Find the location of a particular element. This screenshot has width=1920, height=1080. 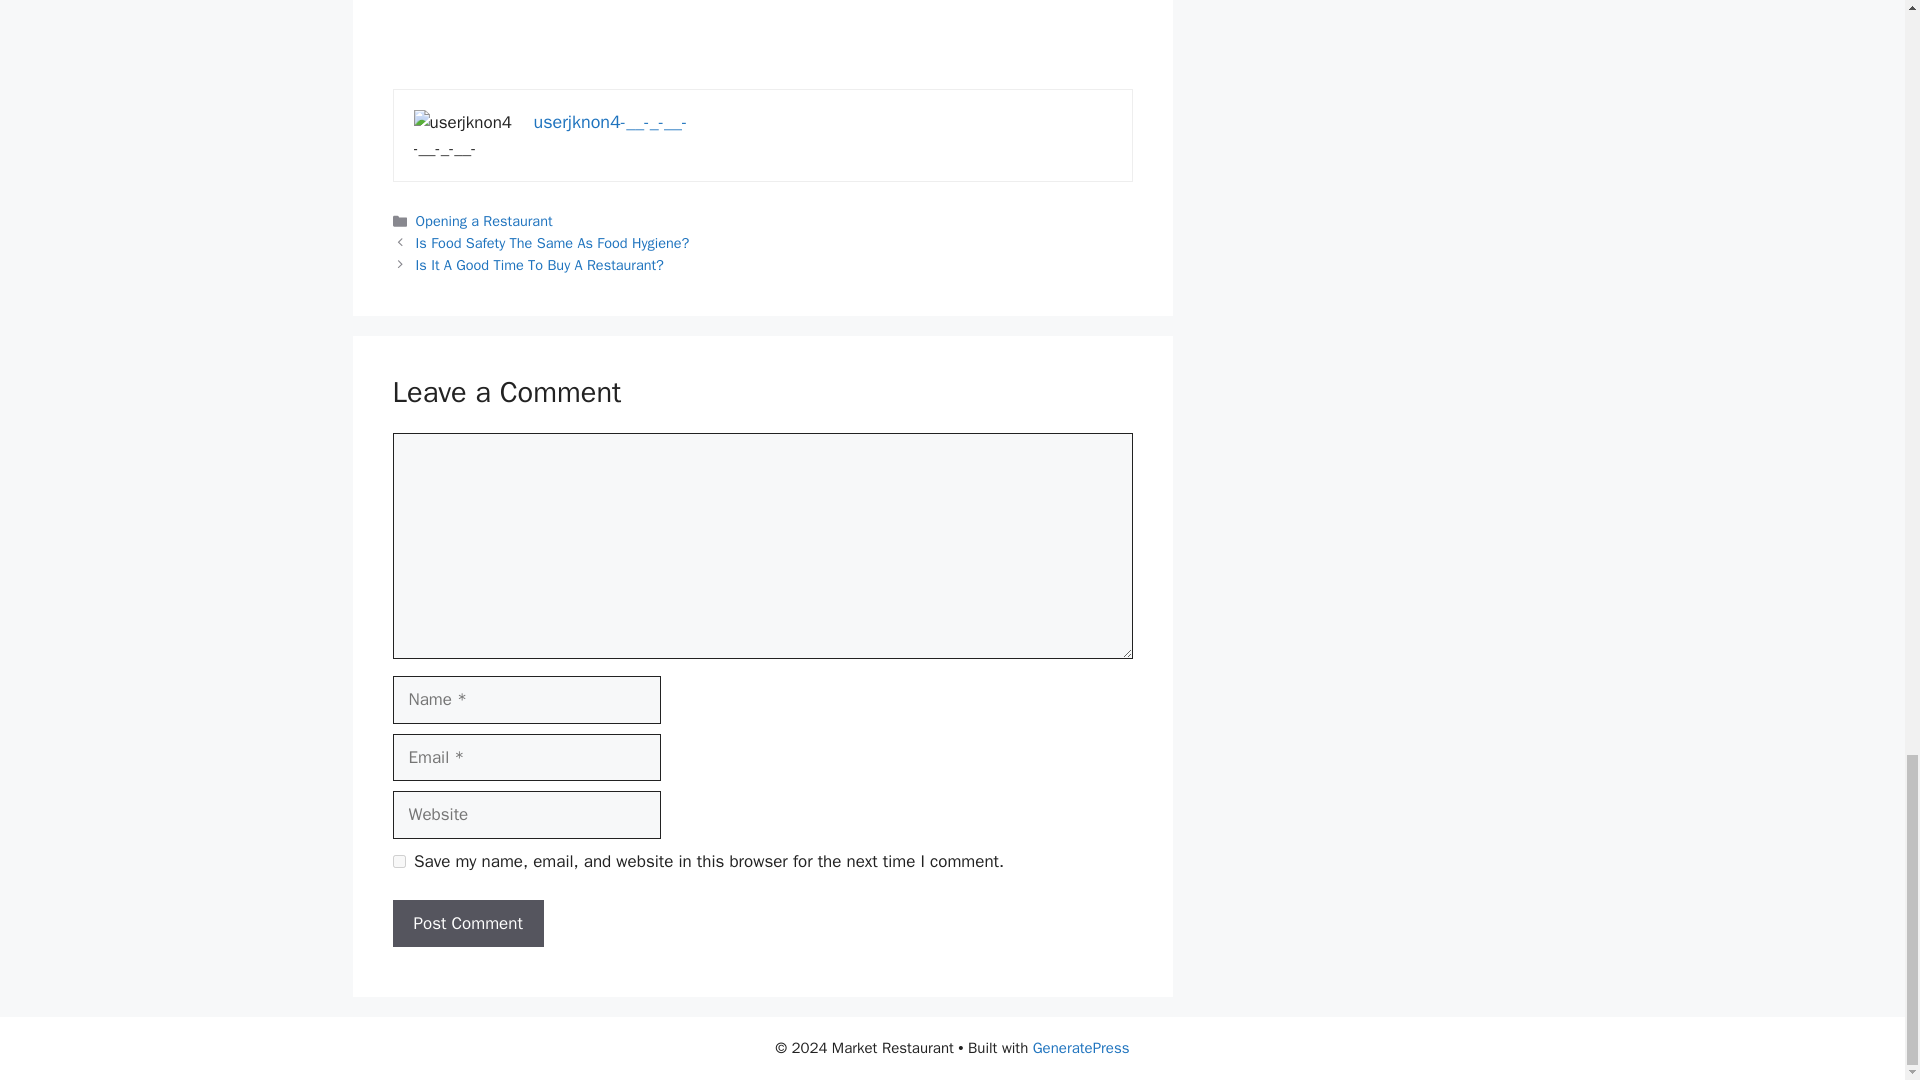

Opening a Restaurant is located at coordinates (484, 220).